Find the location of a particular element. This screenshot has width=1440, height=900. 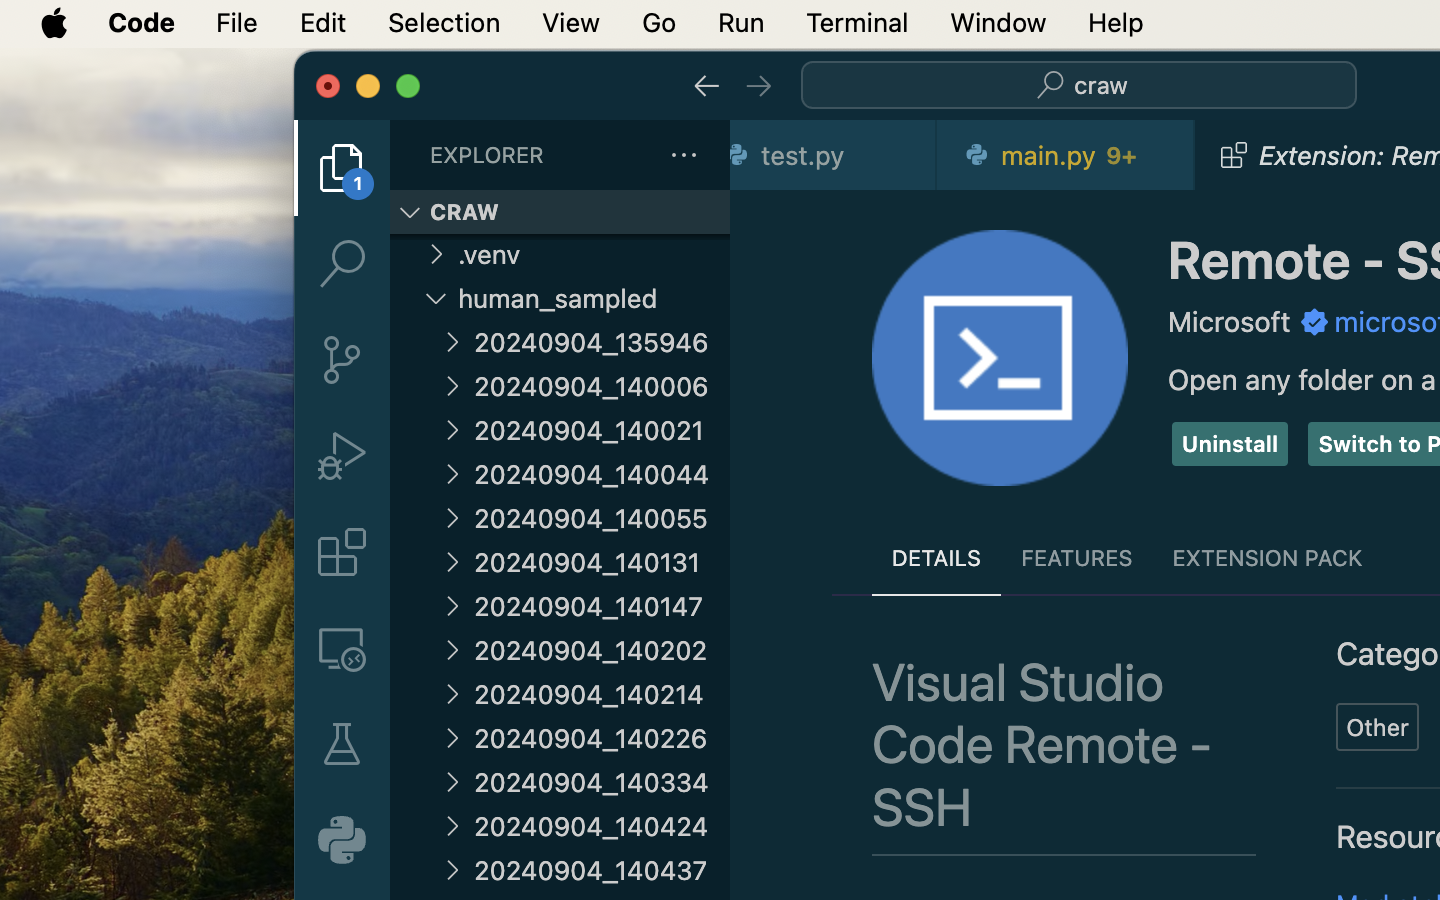

0 test.py   is located at coordinates (834, 155).